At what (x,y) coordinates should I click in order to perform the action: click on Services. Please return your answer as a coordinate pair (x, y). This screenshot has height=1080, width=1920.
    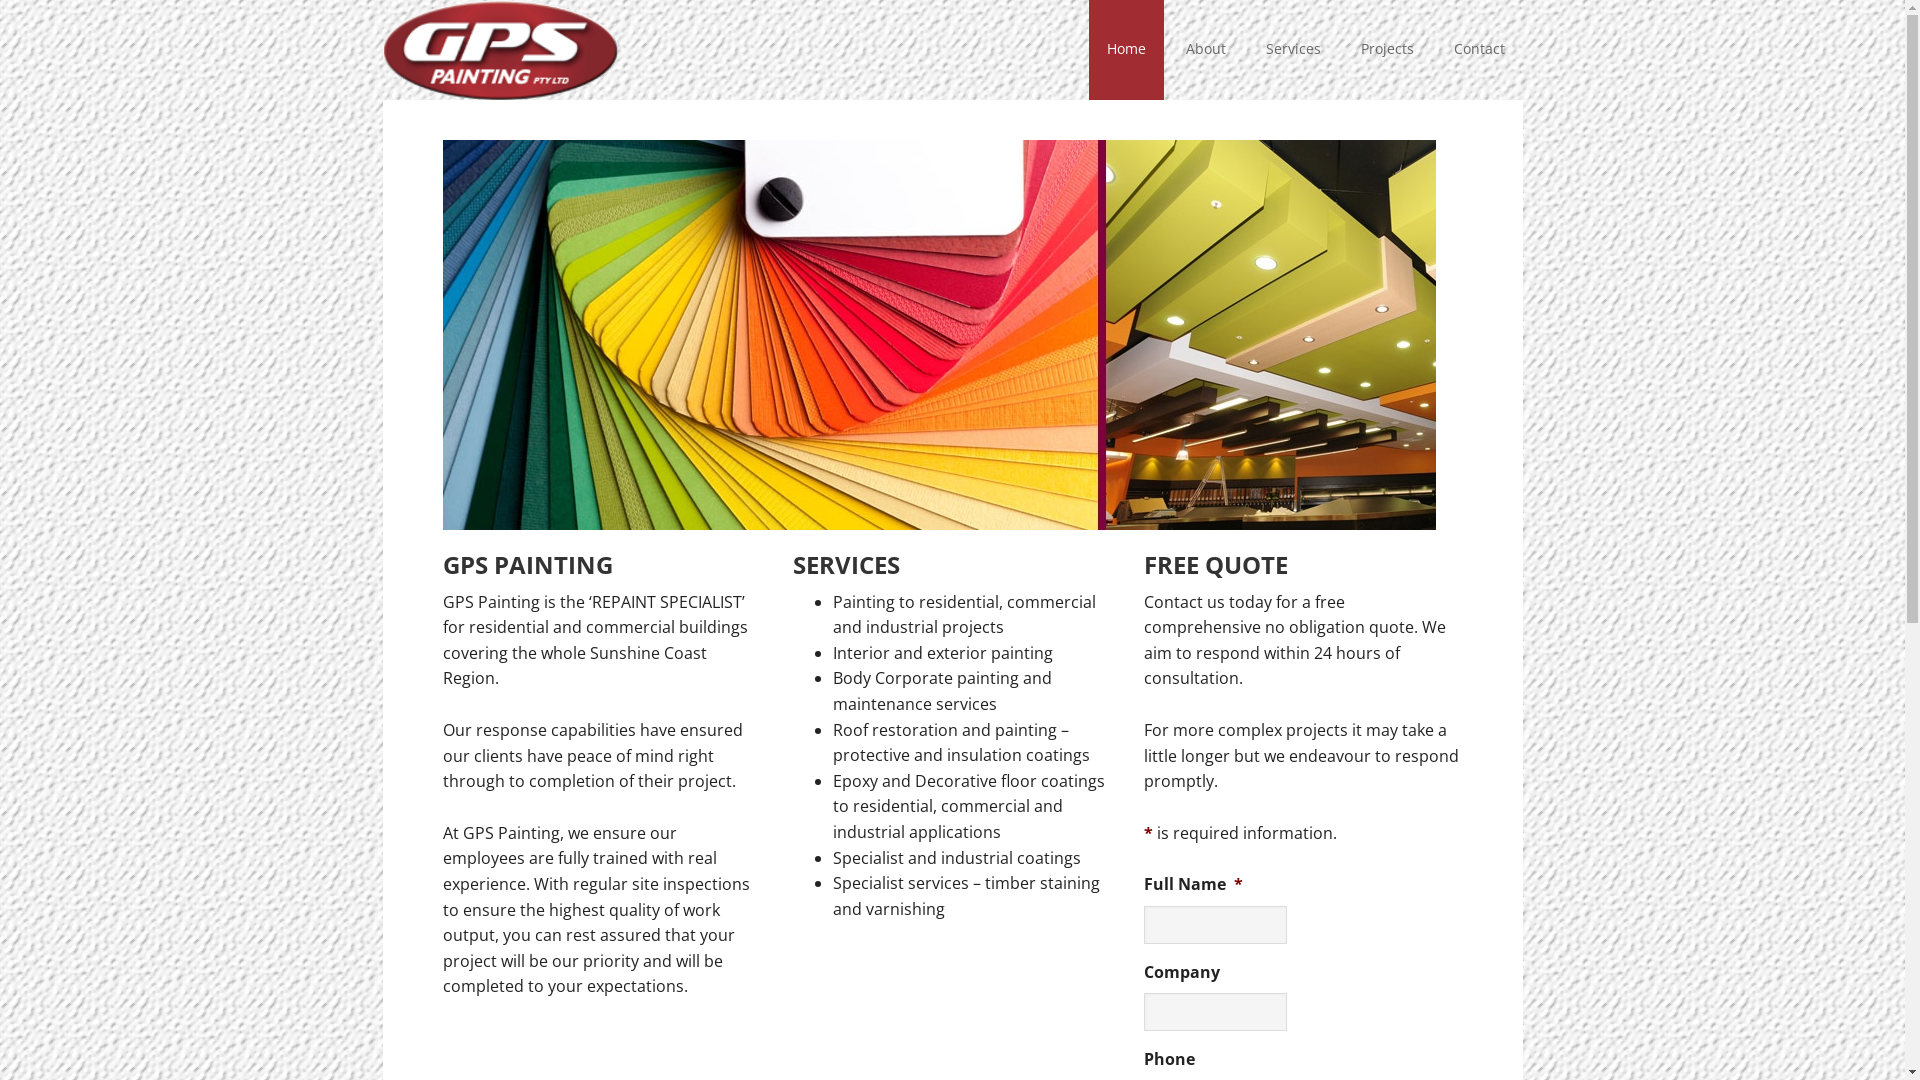
    Looking at the image, I should click on (1294, 50).